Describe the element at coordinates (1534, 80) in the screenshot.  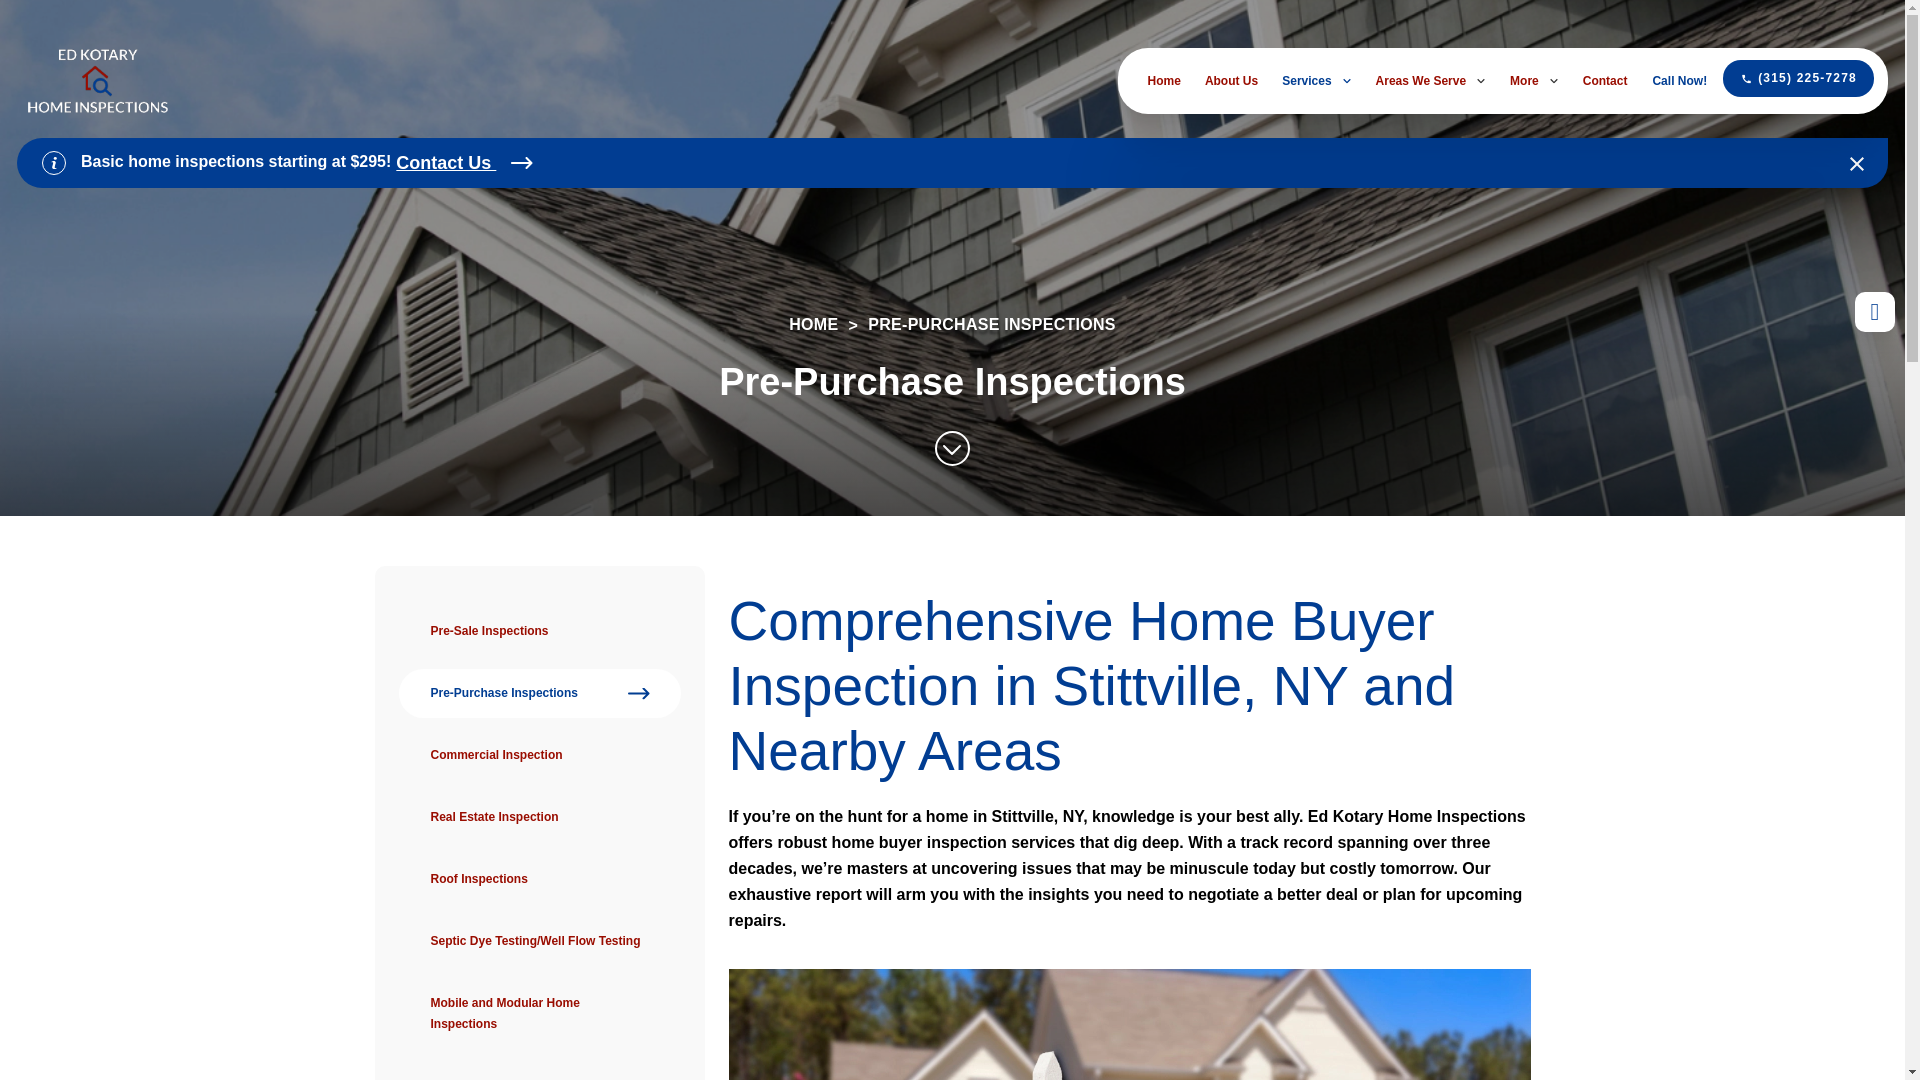
I see `More` at that location.